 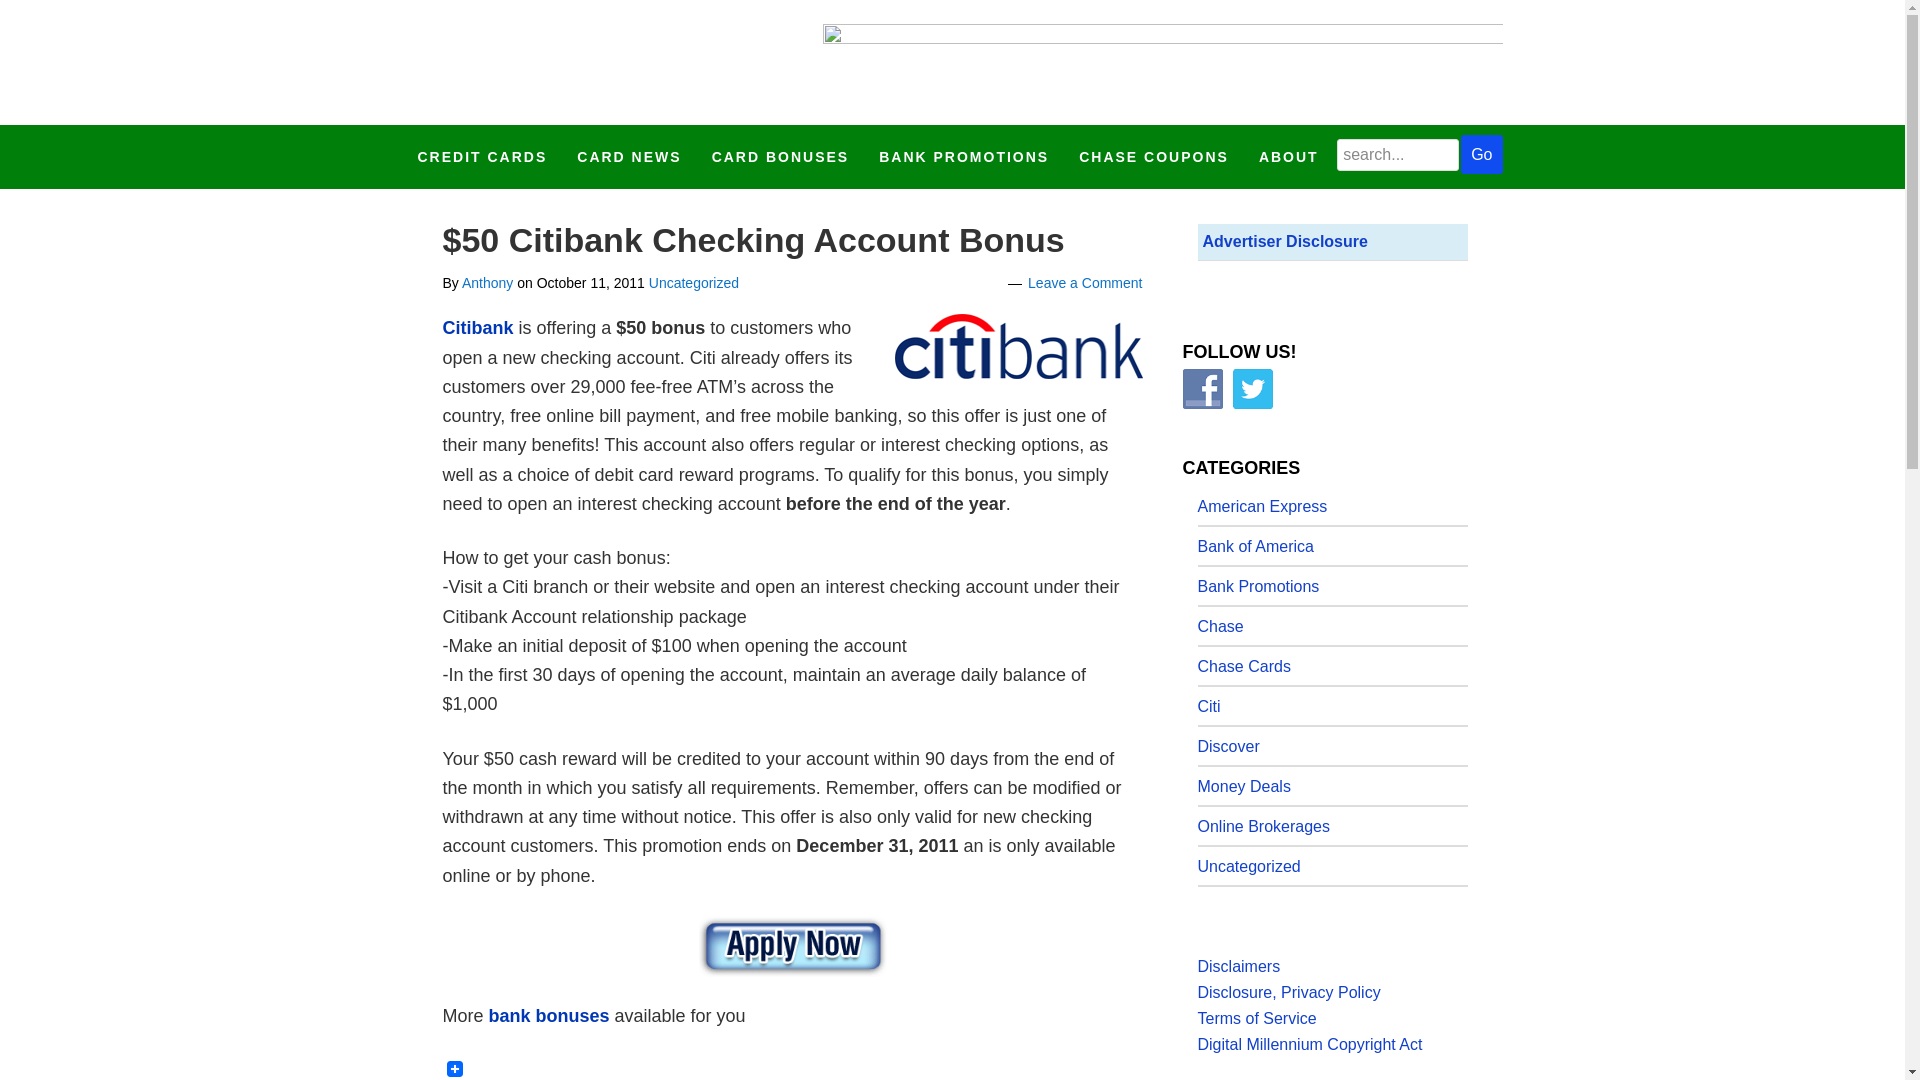 I want to click on CHASE COUPONS, so click(x=1154, y=157).